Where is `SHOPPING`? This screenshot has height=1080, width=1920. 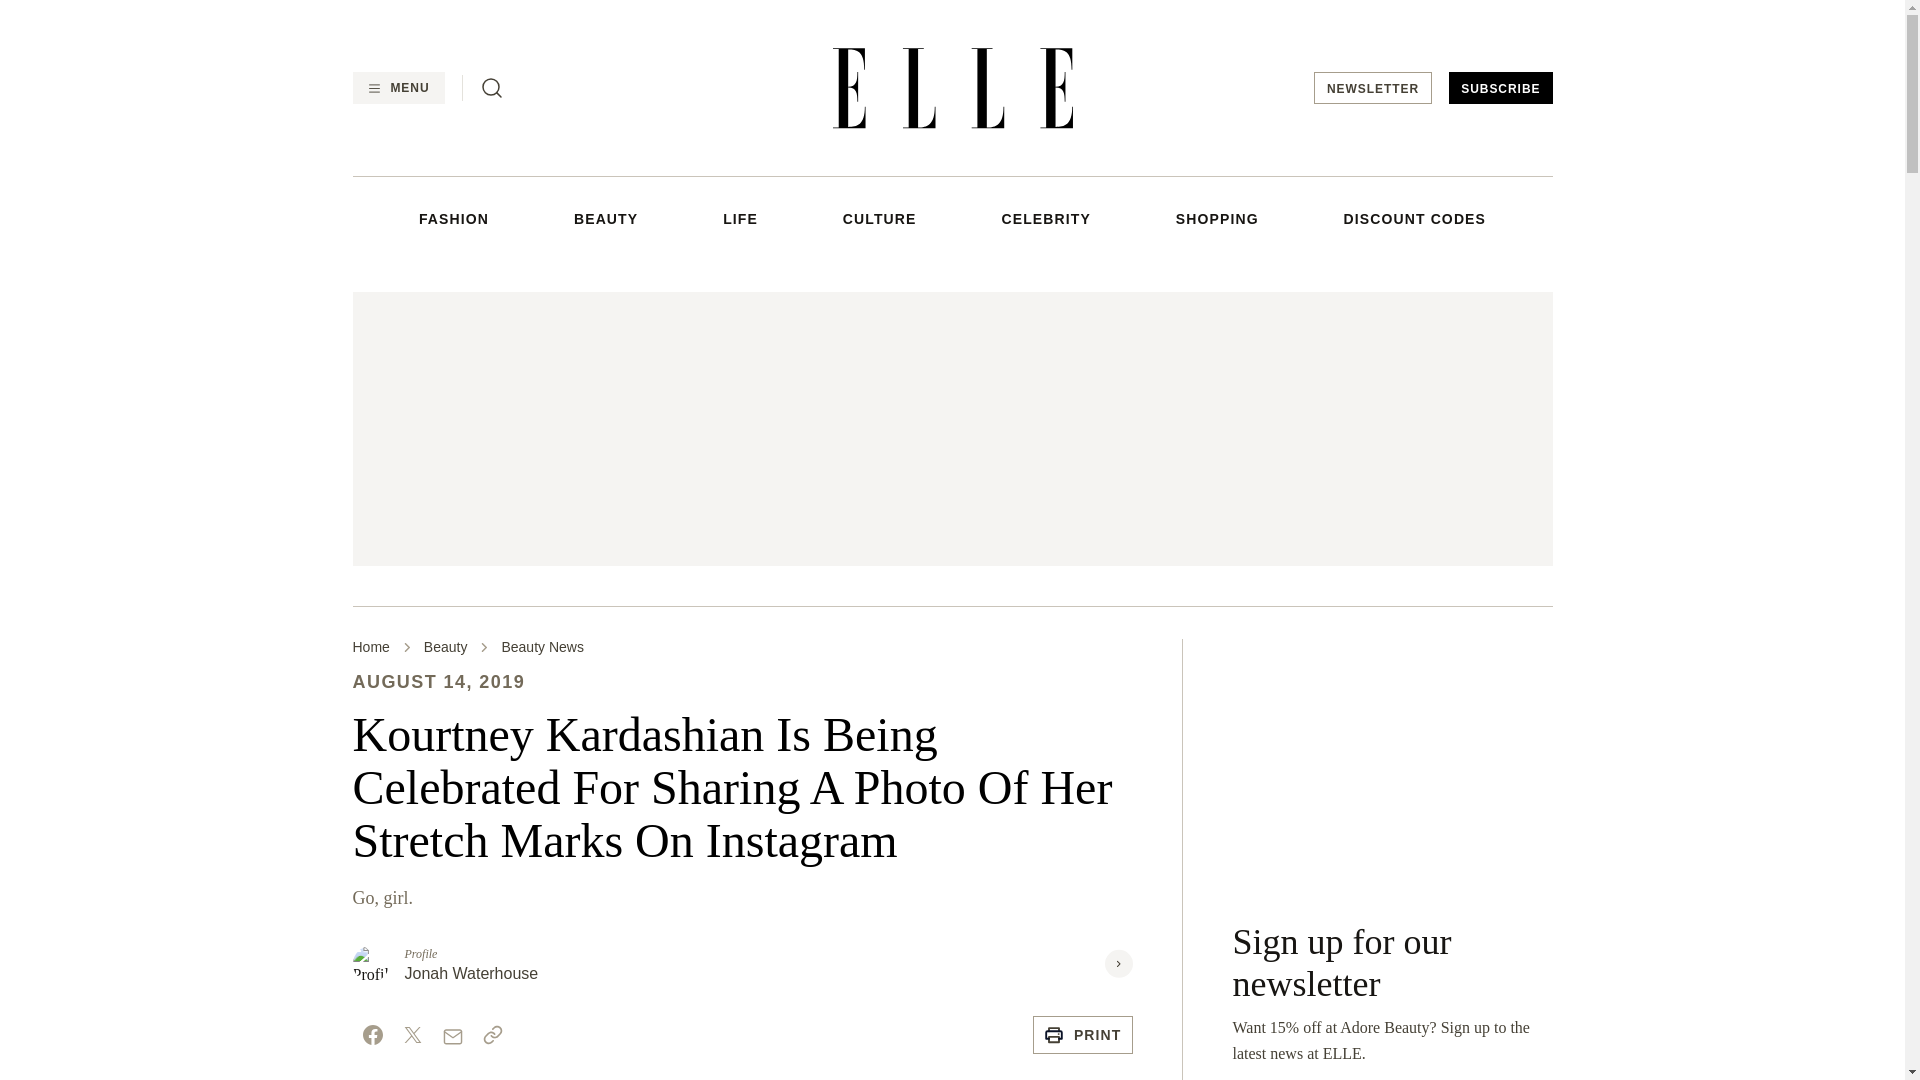
SHOPPING is located at coordinates (1217, 218).